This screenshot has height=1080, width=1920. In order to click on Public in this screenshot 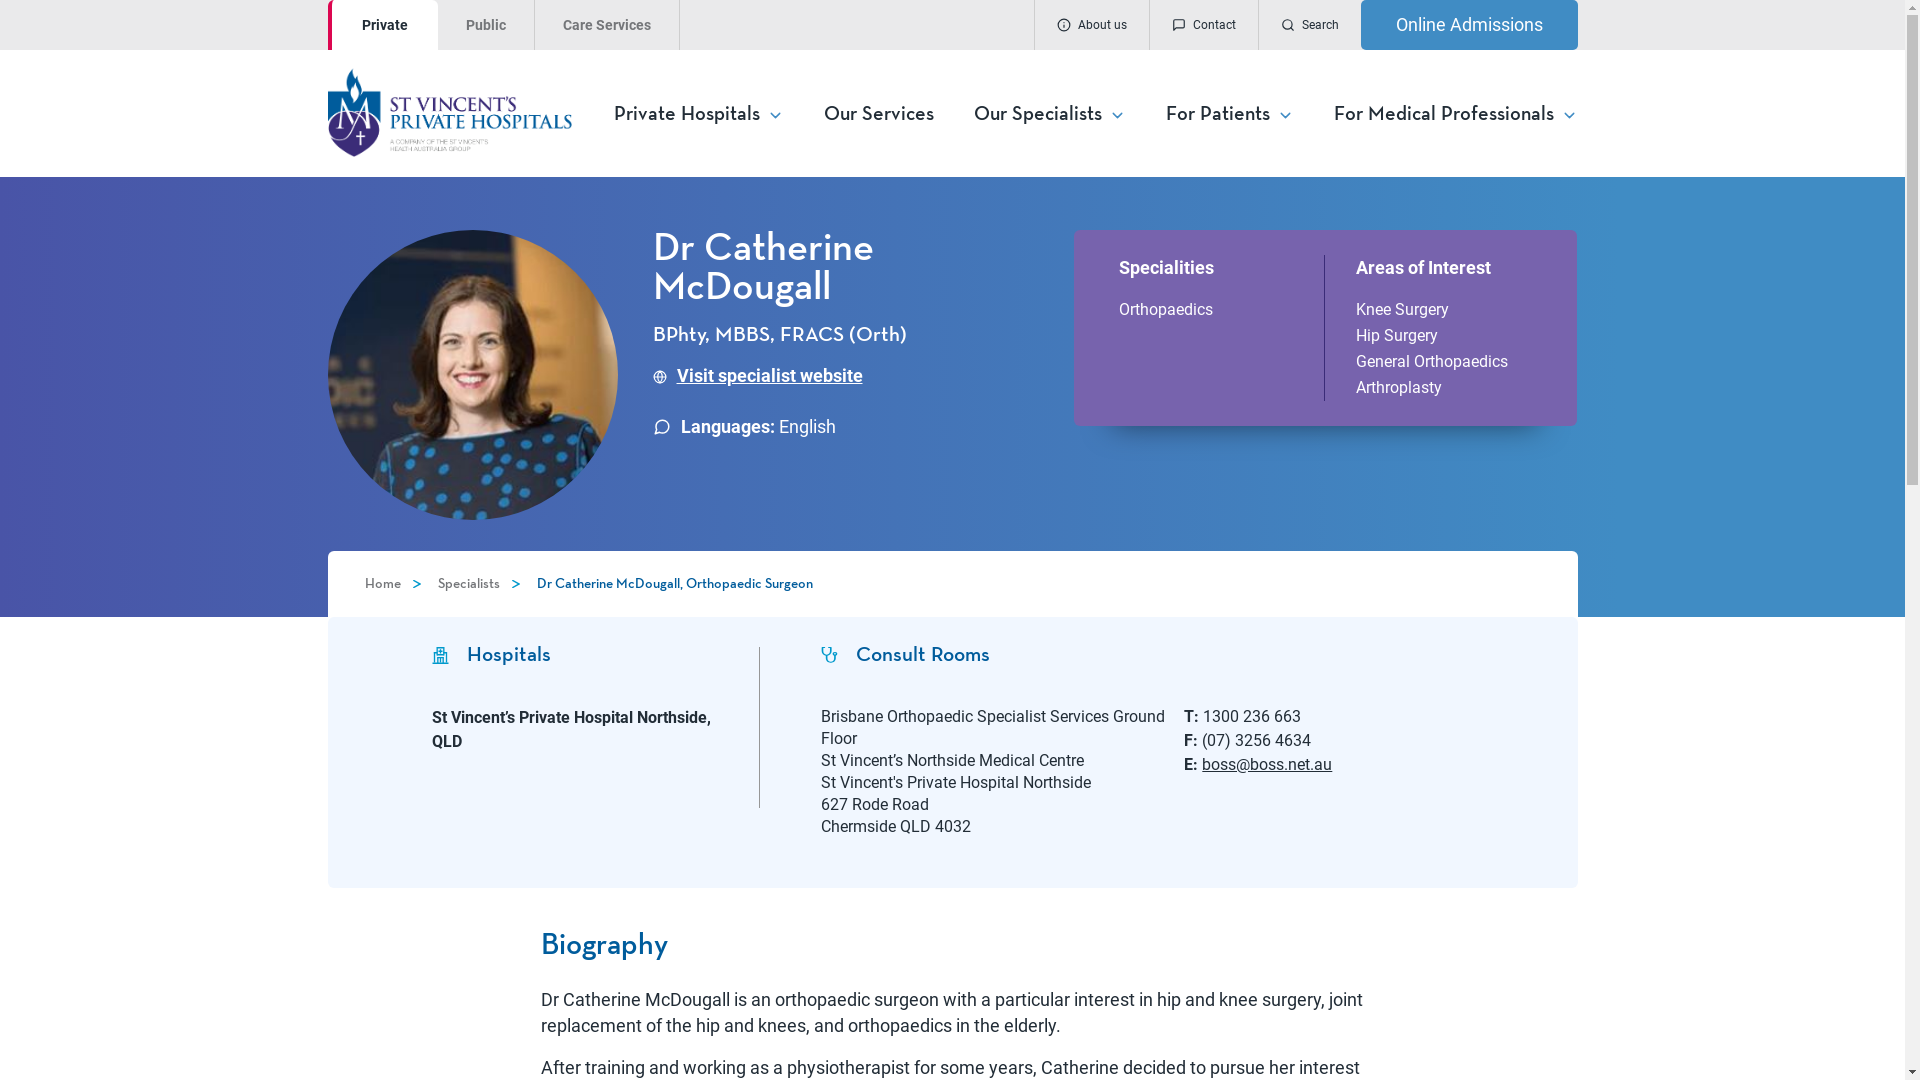, I will do `click(486, 25)`.